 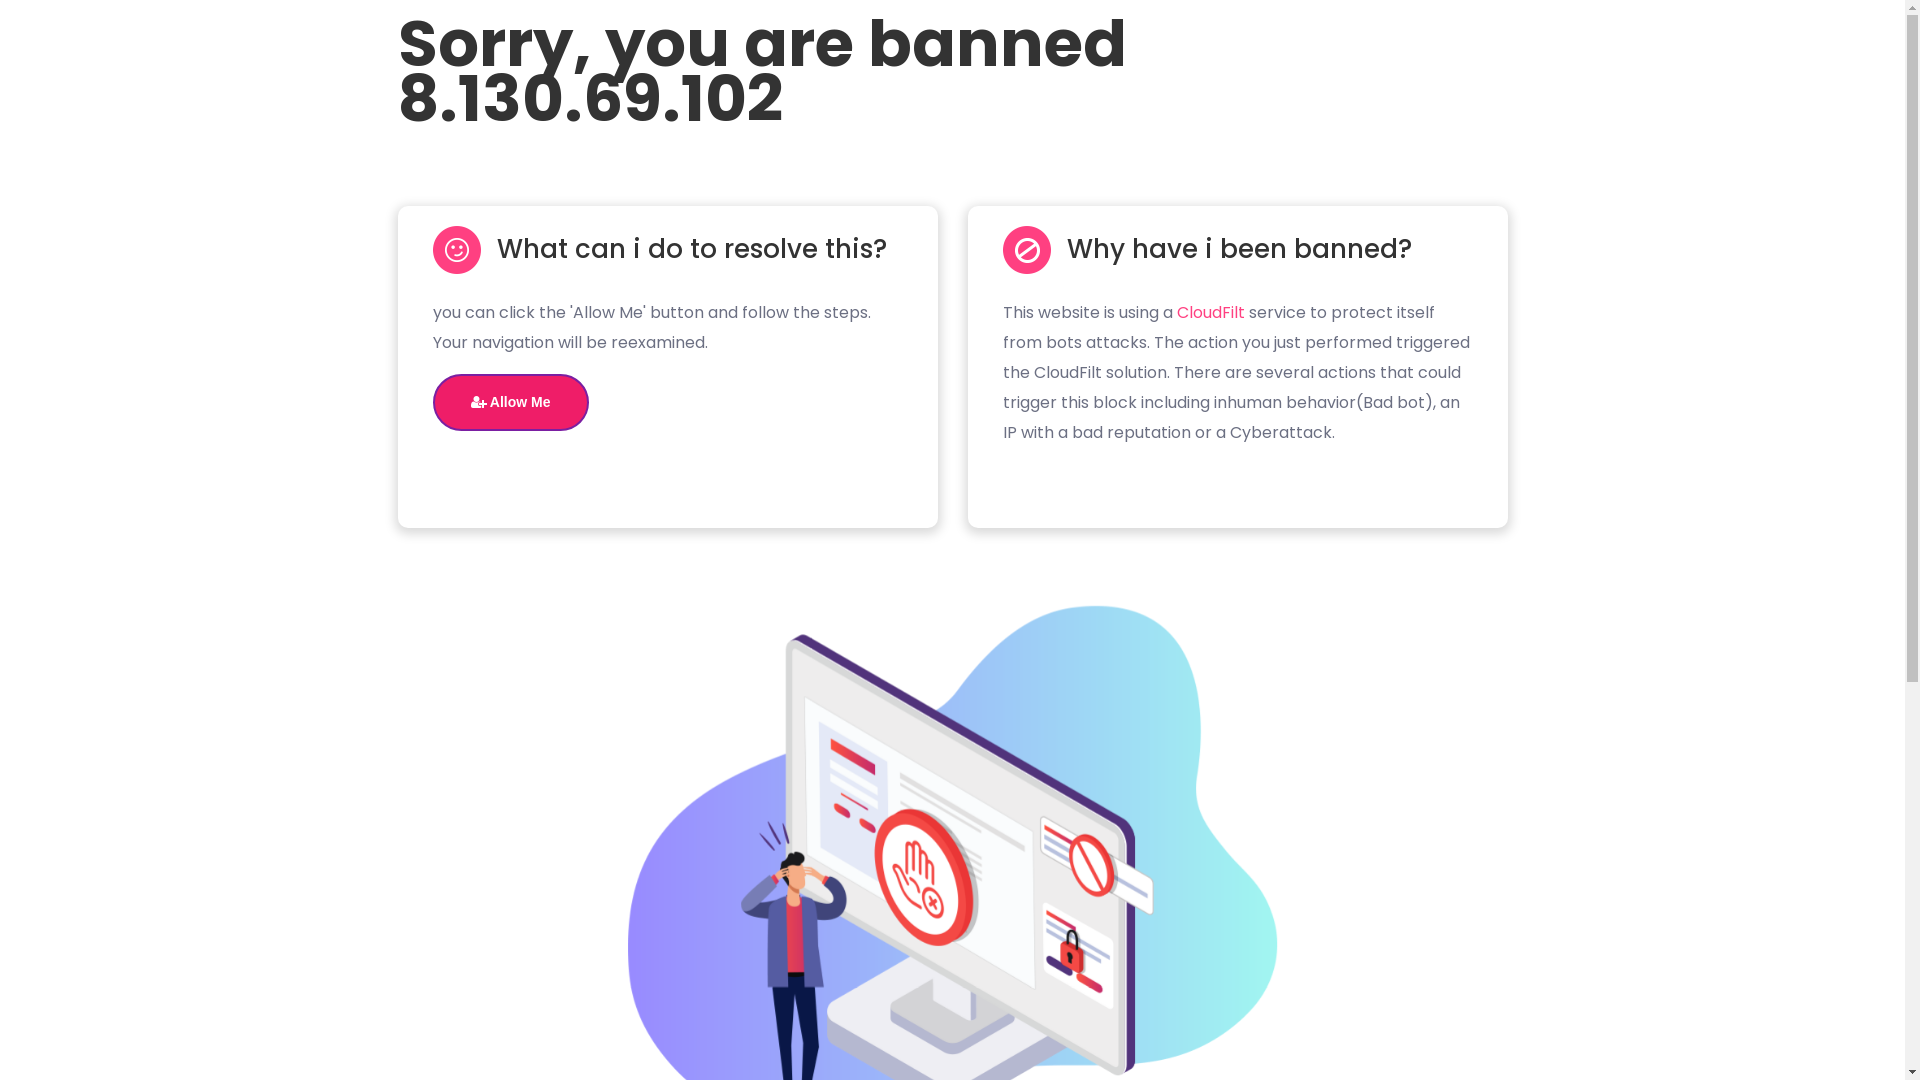 What do you see at coordinates (1210, 312) in the screenshot?
I see `CloudFilt` at bounding box center [1210, 312].